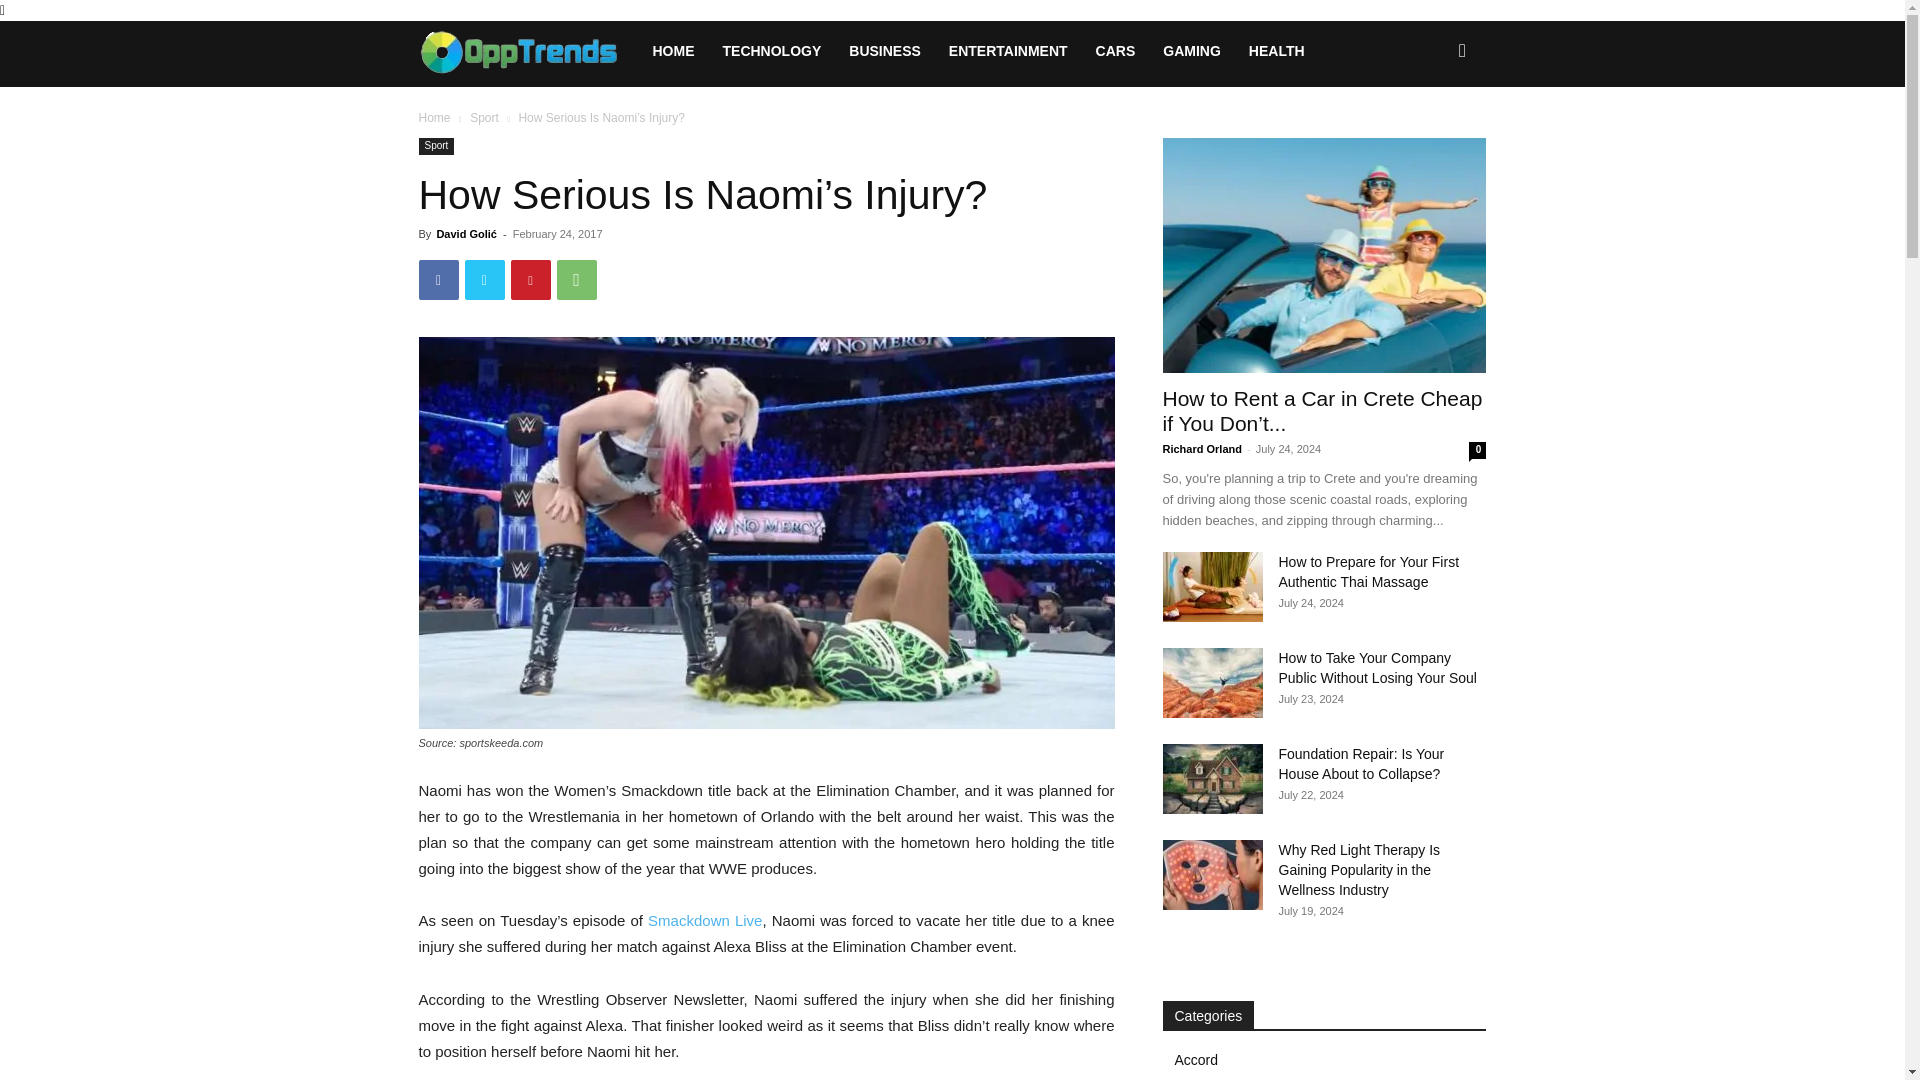 Image resolution: width=1920 pixels, height=1080 pixels. Describe the element at coordinates (772, 50) in the screenshot. I see `TECHNOLOGY` at that location.